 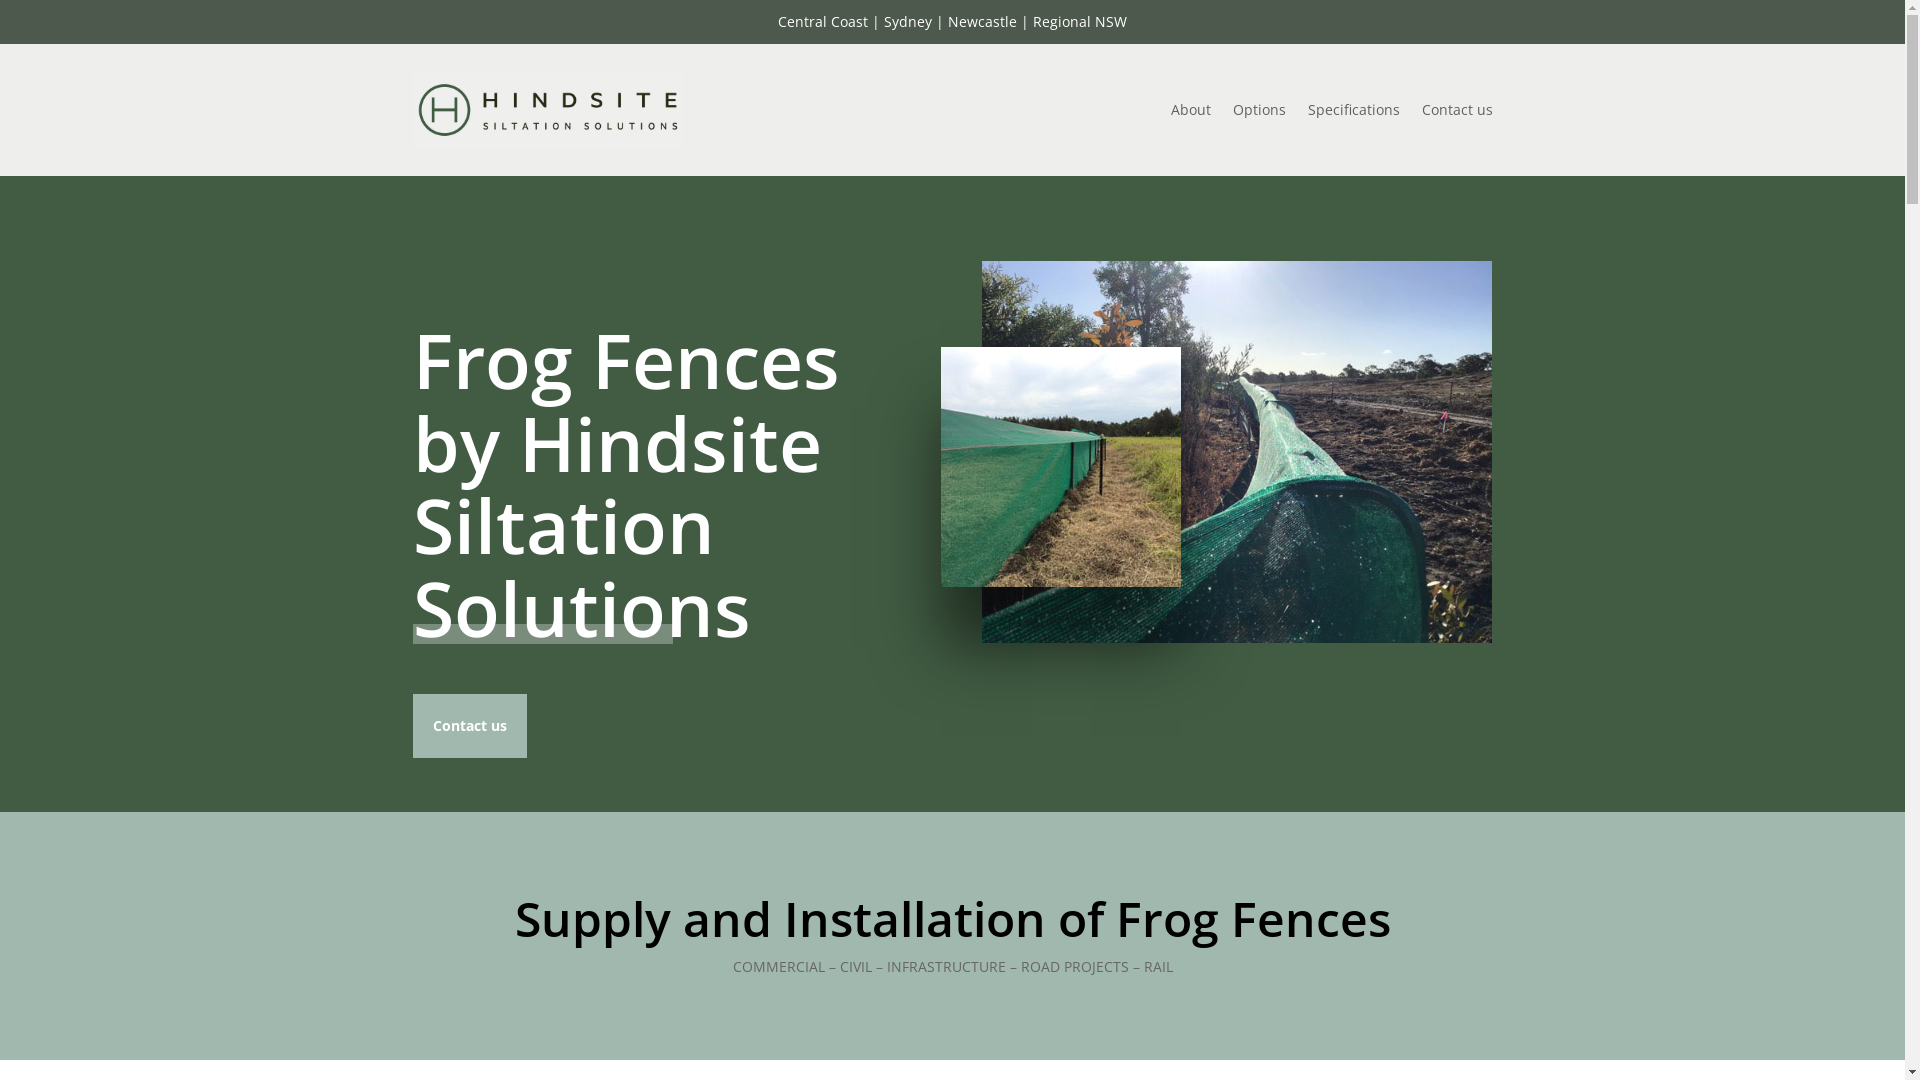 I want to click on Contact us, so click(x=1458, y=110).